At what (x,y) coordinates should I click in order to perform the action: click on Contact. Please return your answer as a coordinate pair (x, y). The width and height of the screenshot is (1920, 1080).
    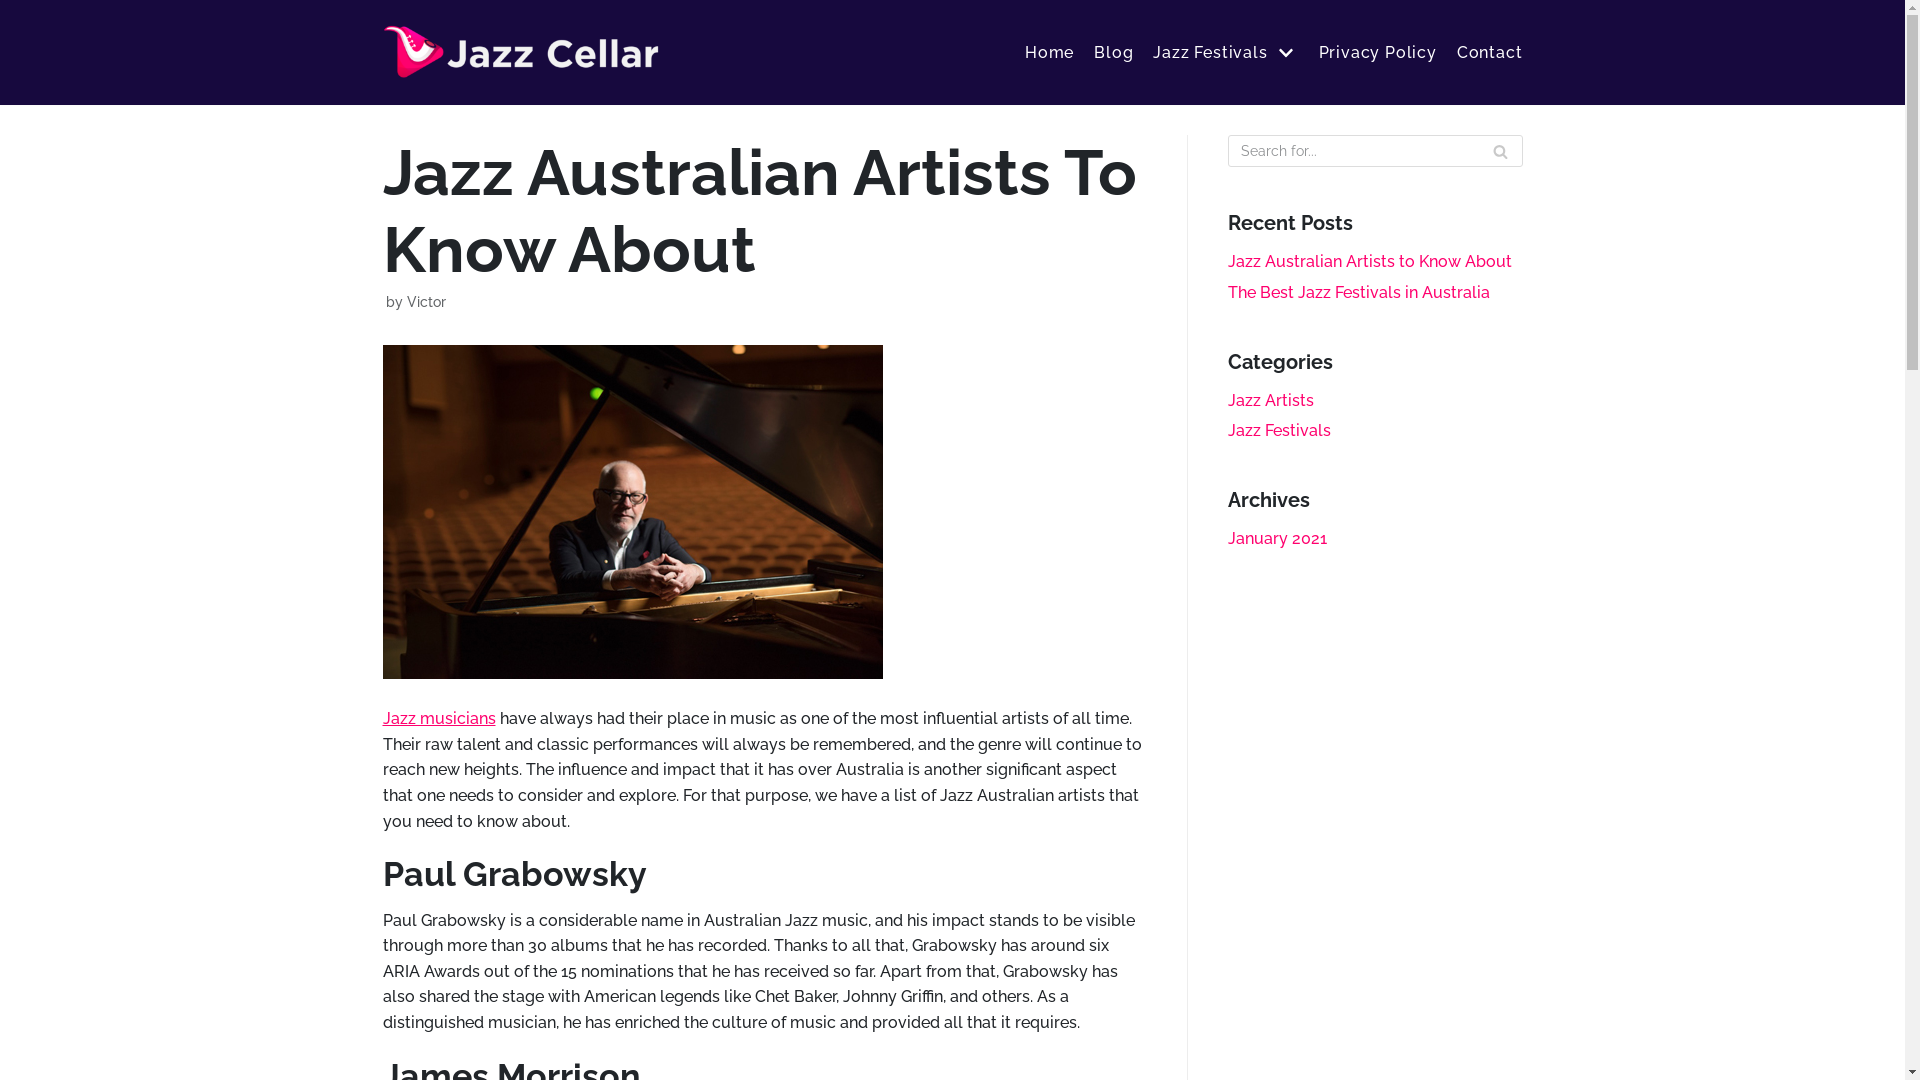
    Looking at the image, I should click on (1490, 53).